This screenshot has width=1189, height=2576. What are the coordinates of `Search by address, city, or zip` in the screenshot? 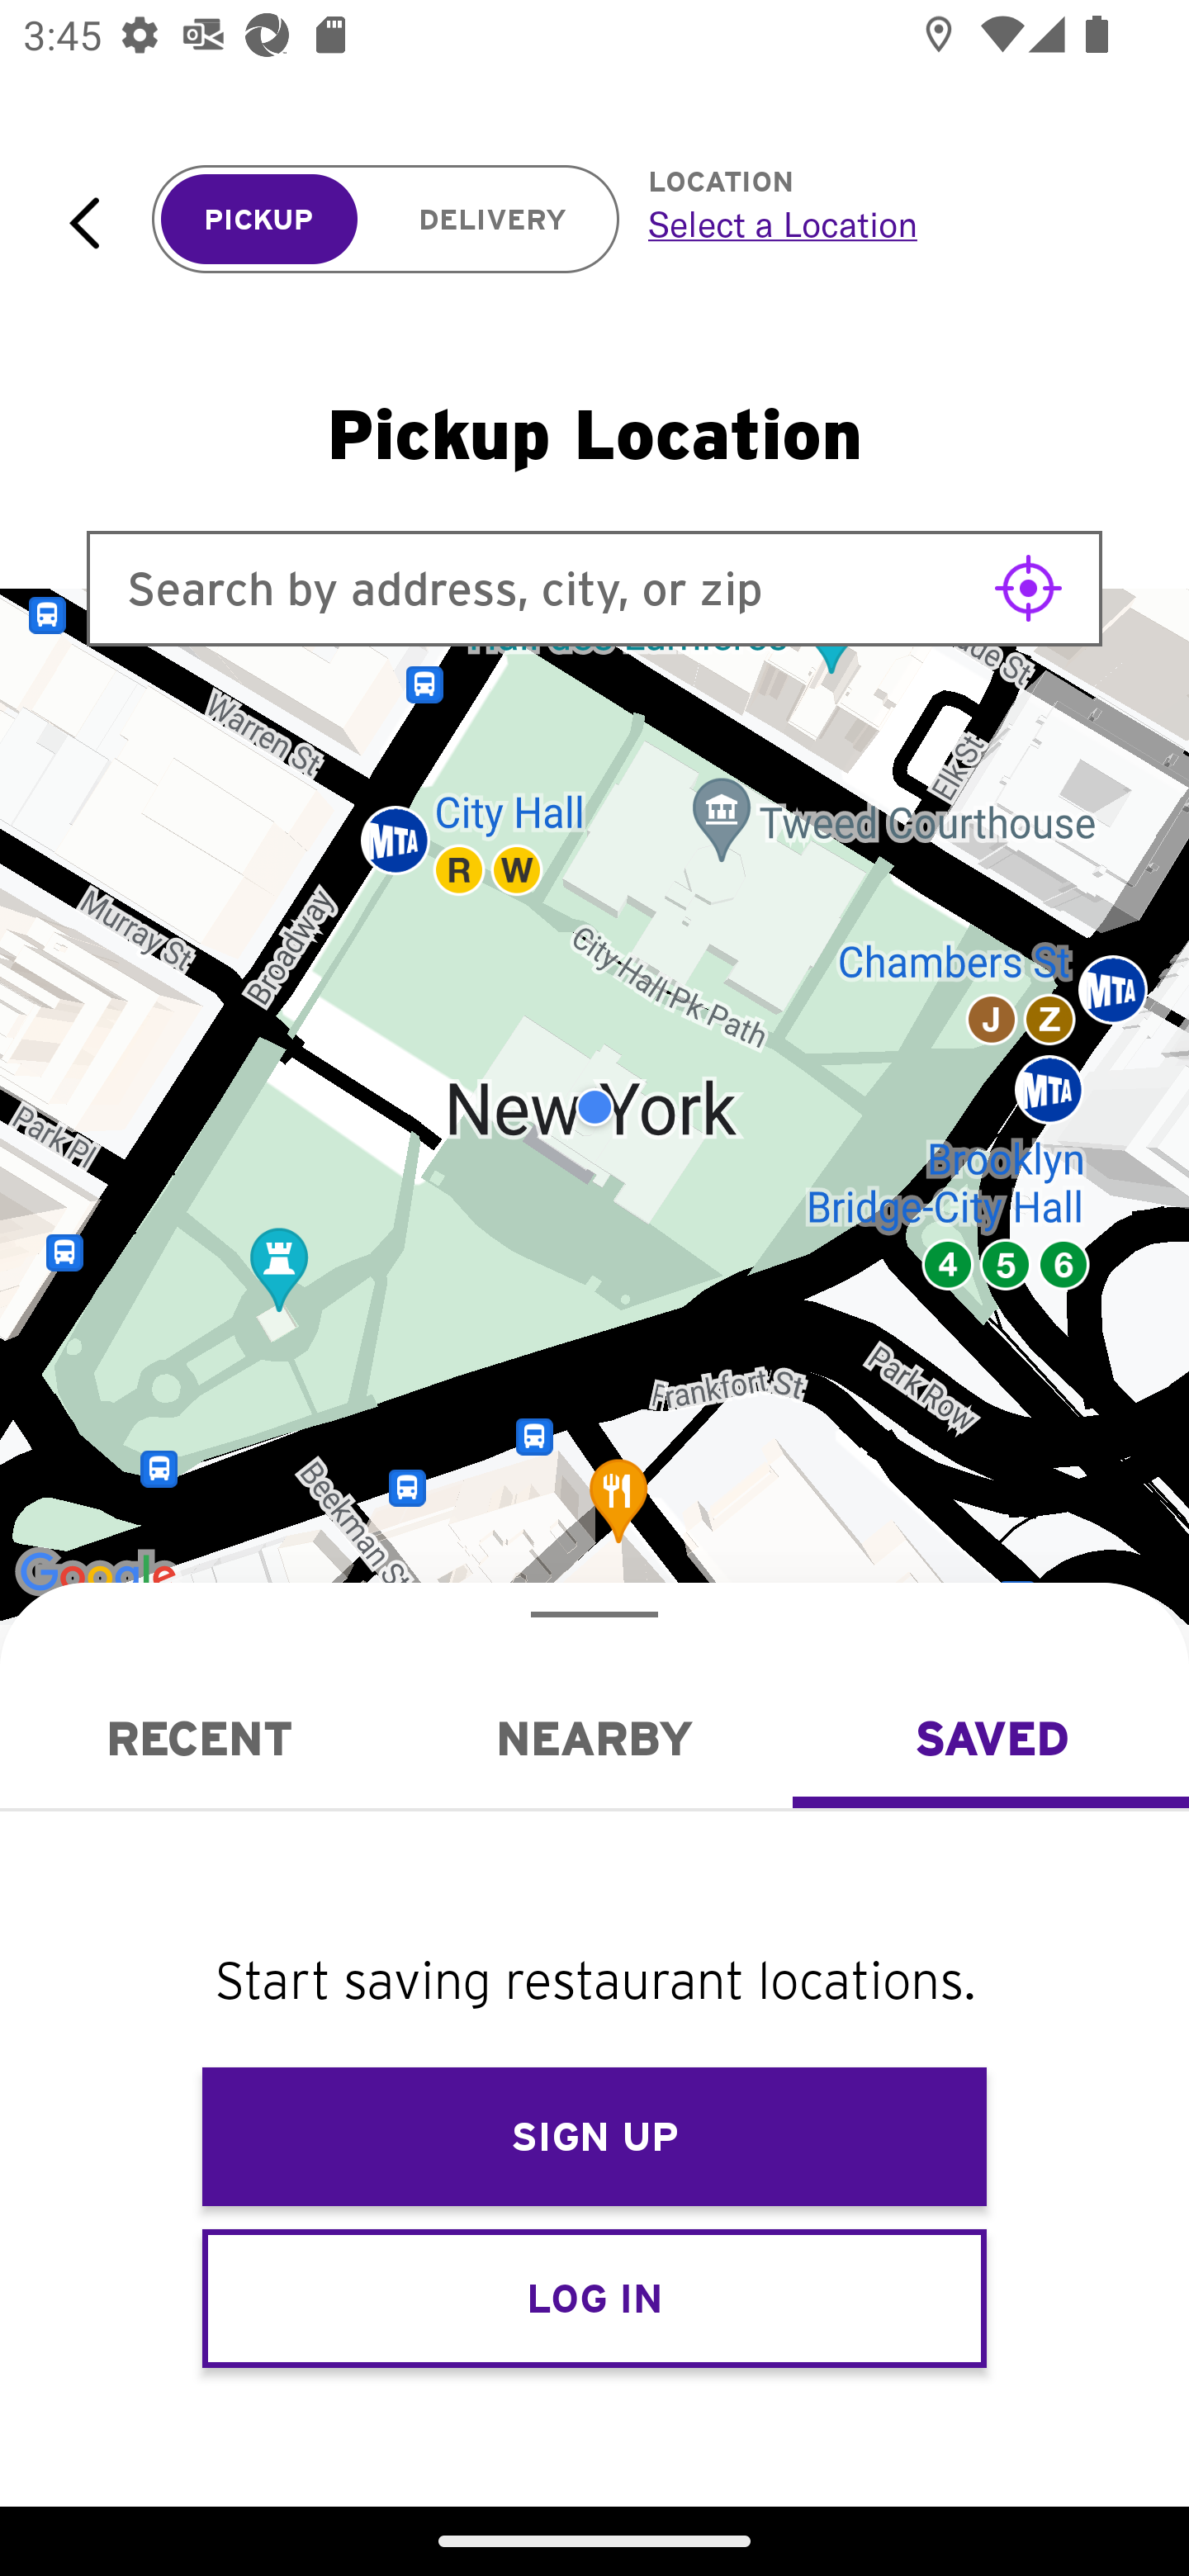 It's located at (594, 588).